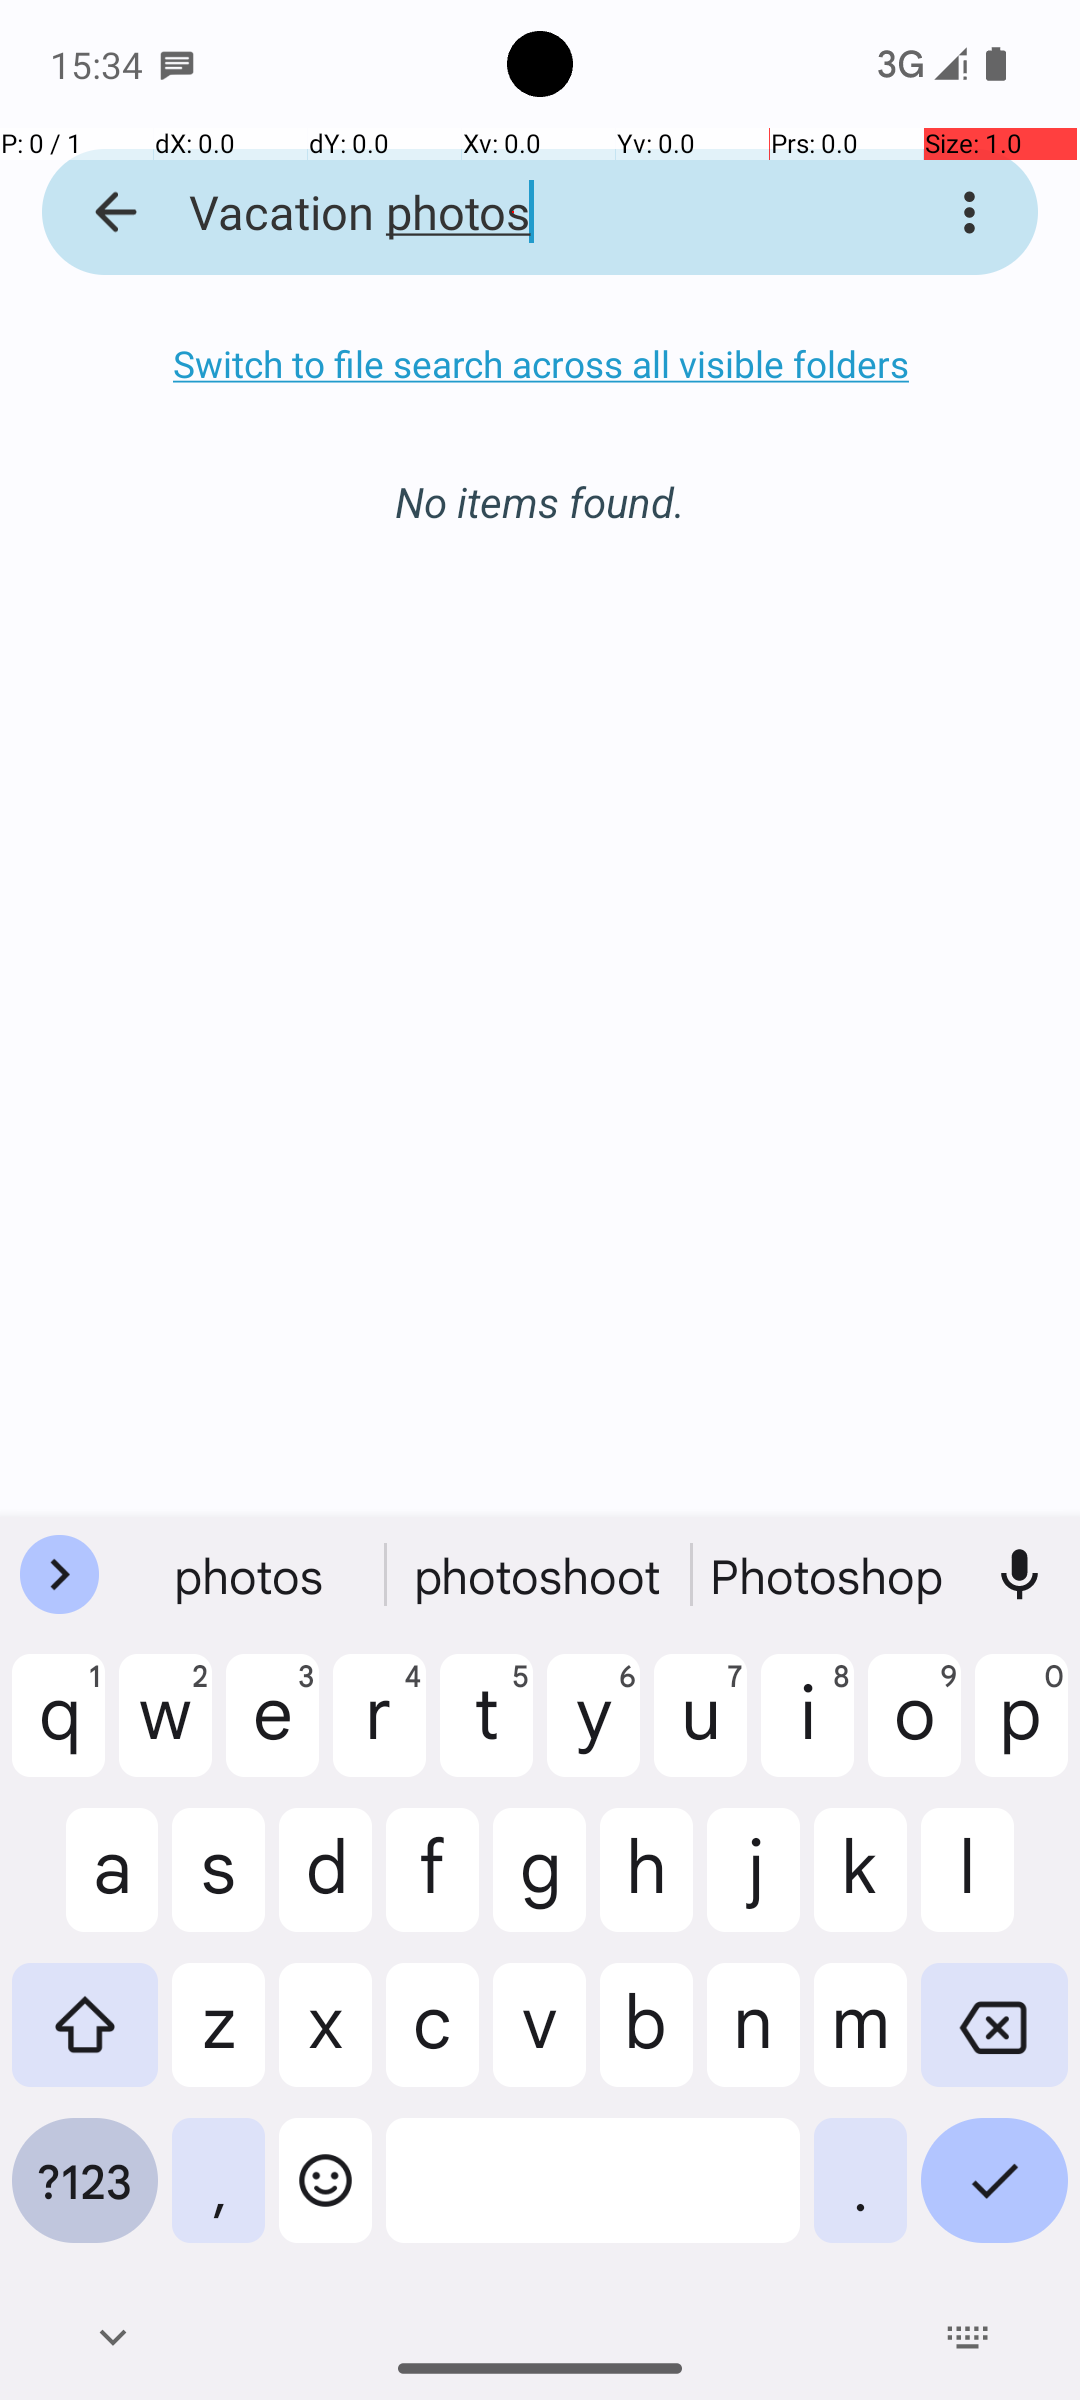  What do you see at coordinates (58, 1731) in the screenshot?
I see `q` at bounding box center [58, 1731].